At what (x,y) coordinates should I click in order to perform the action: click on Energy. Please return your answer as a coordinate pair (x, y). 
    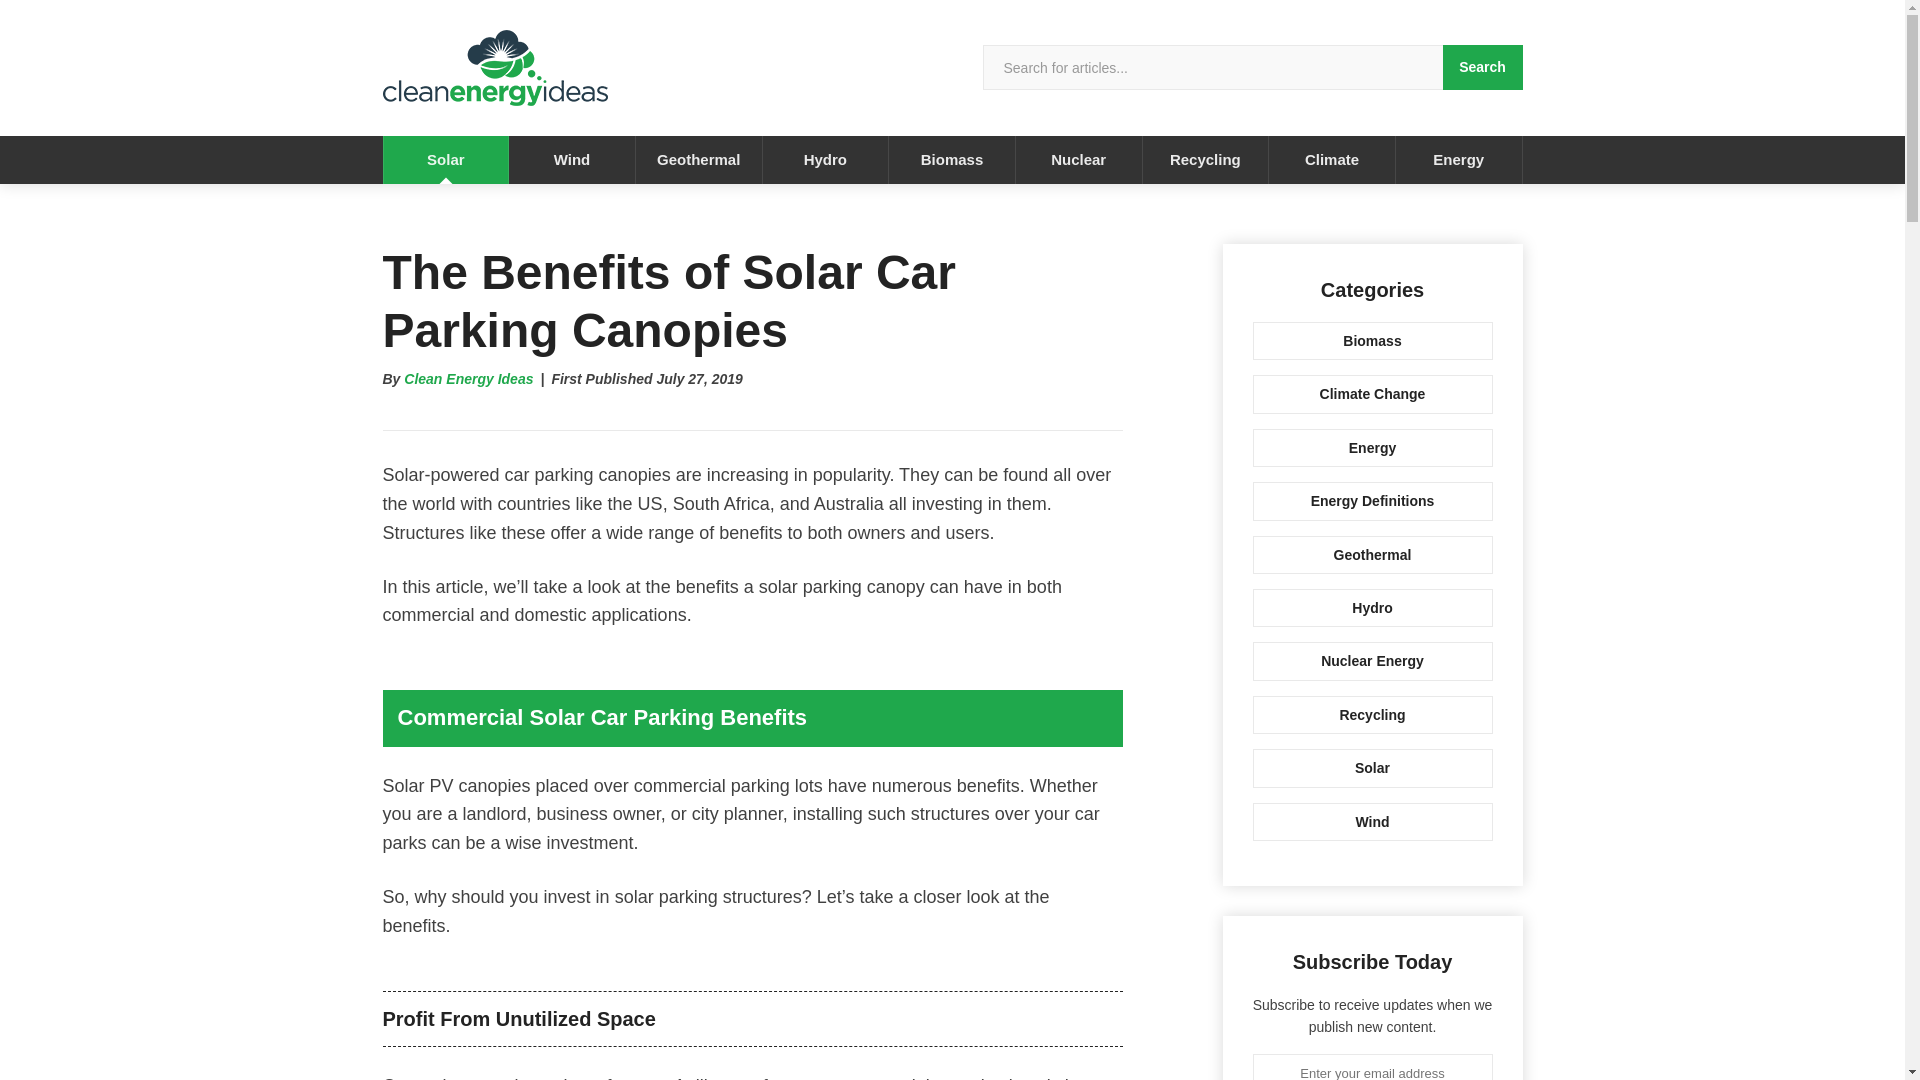
    Looking at the image, I should click on (1458, 160).